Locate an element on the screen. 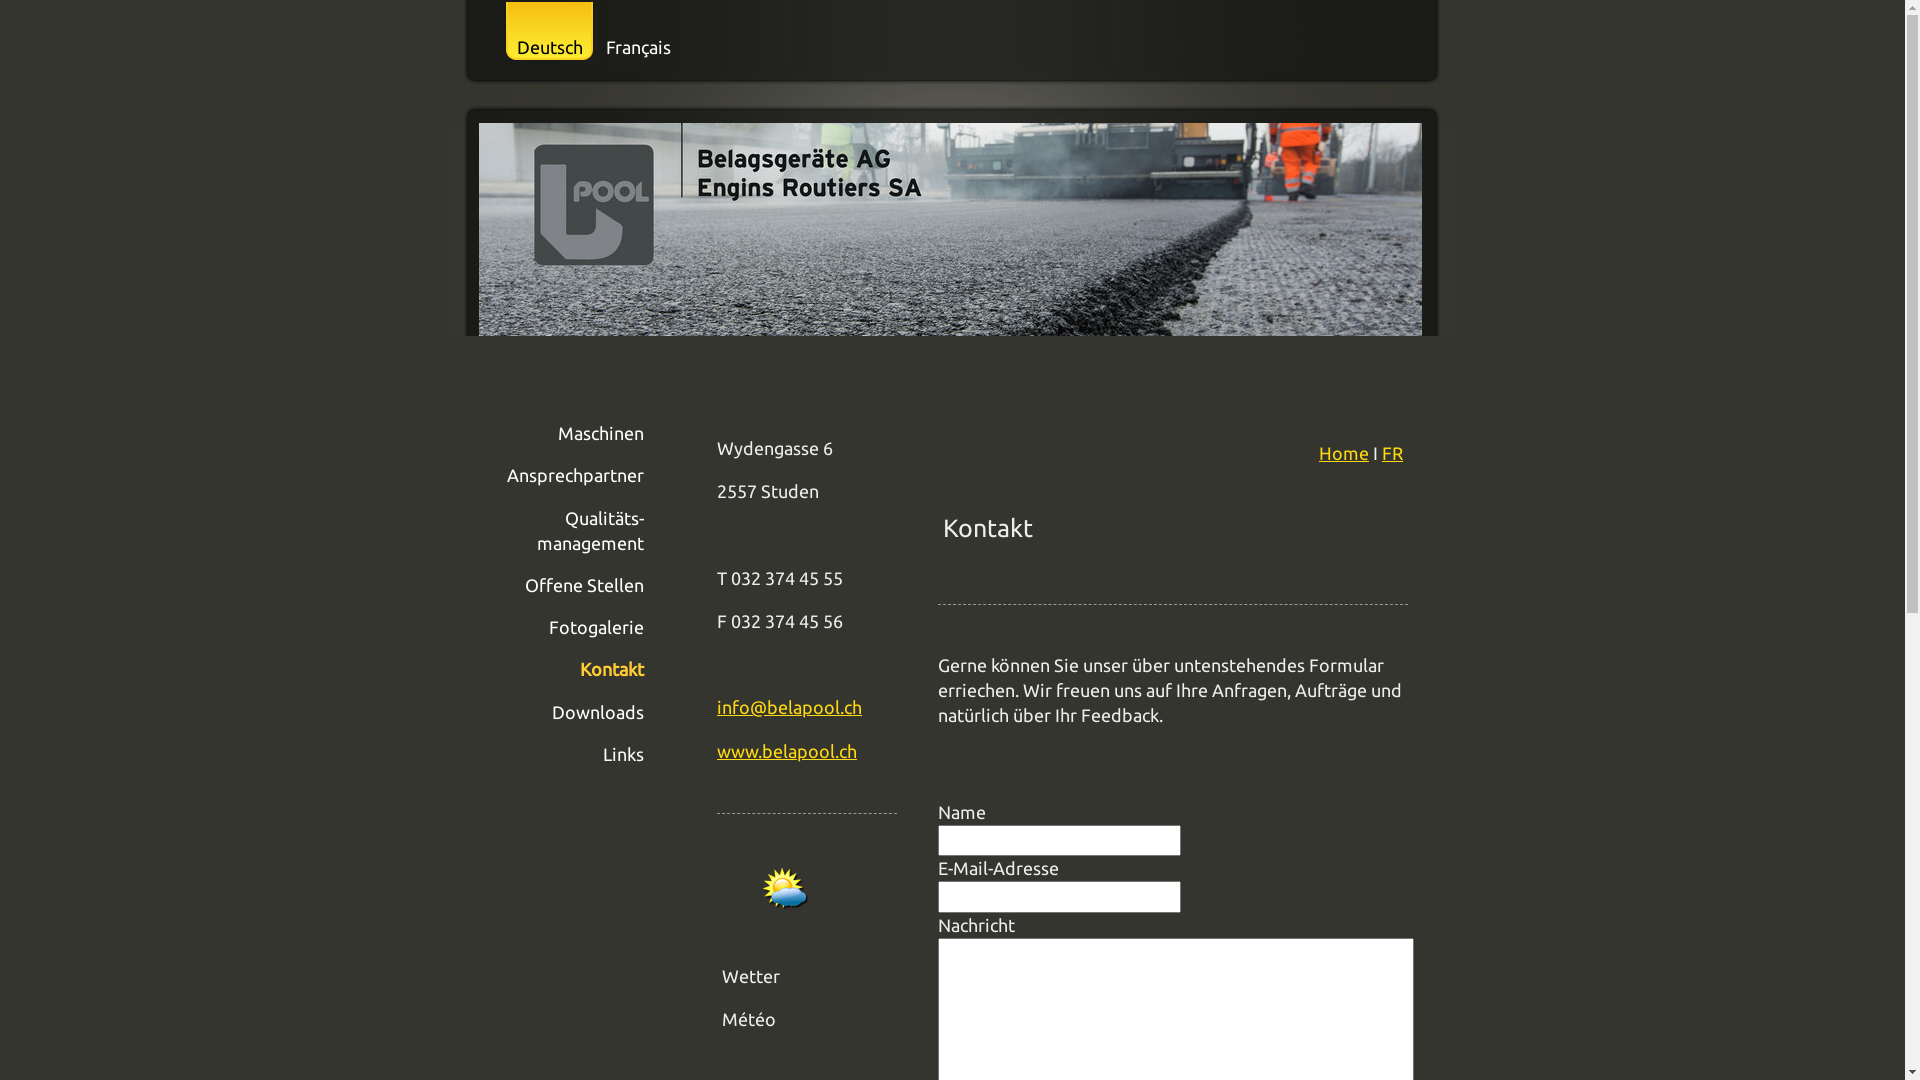 The width and height of the screenshot is (1920, 1080). www.belapool.ch is located at coordinates (787, 750).